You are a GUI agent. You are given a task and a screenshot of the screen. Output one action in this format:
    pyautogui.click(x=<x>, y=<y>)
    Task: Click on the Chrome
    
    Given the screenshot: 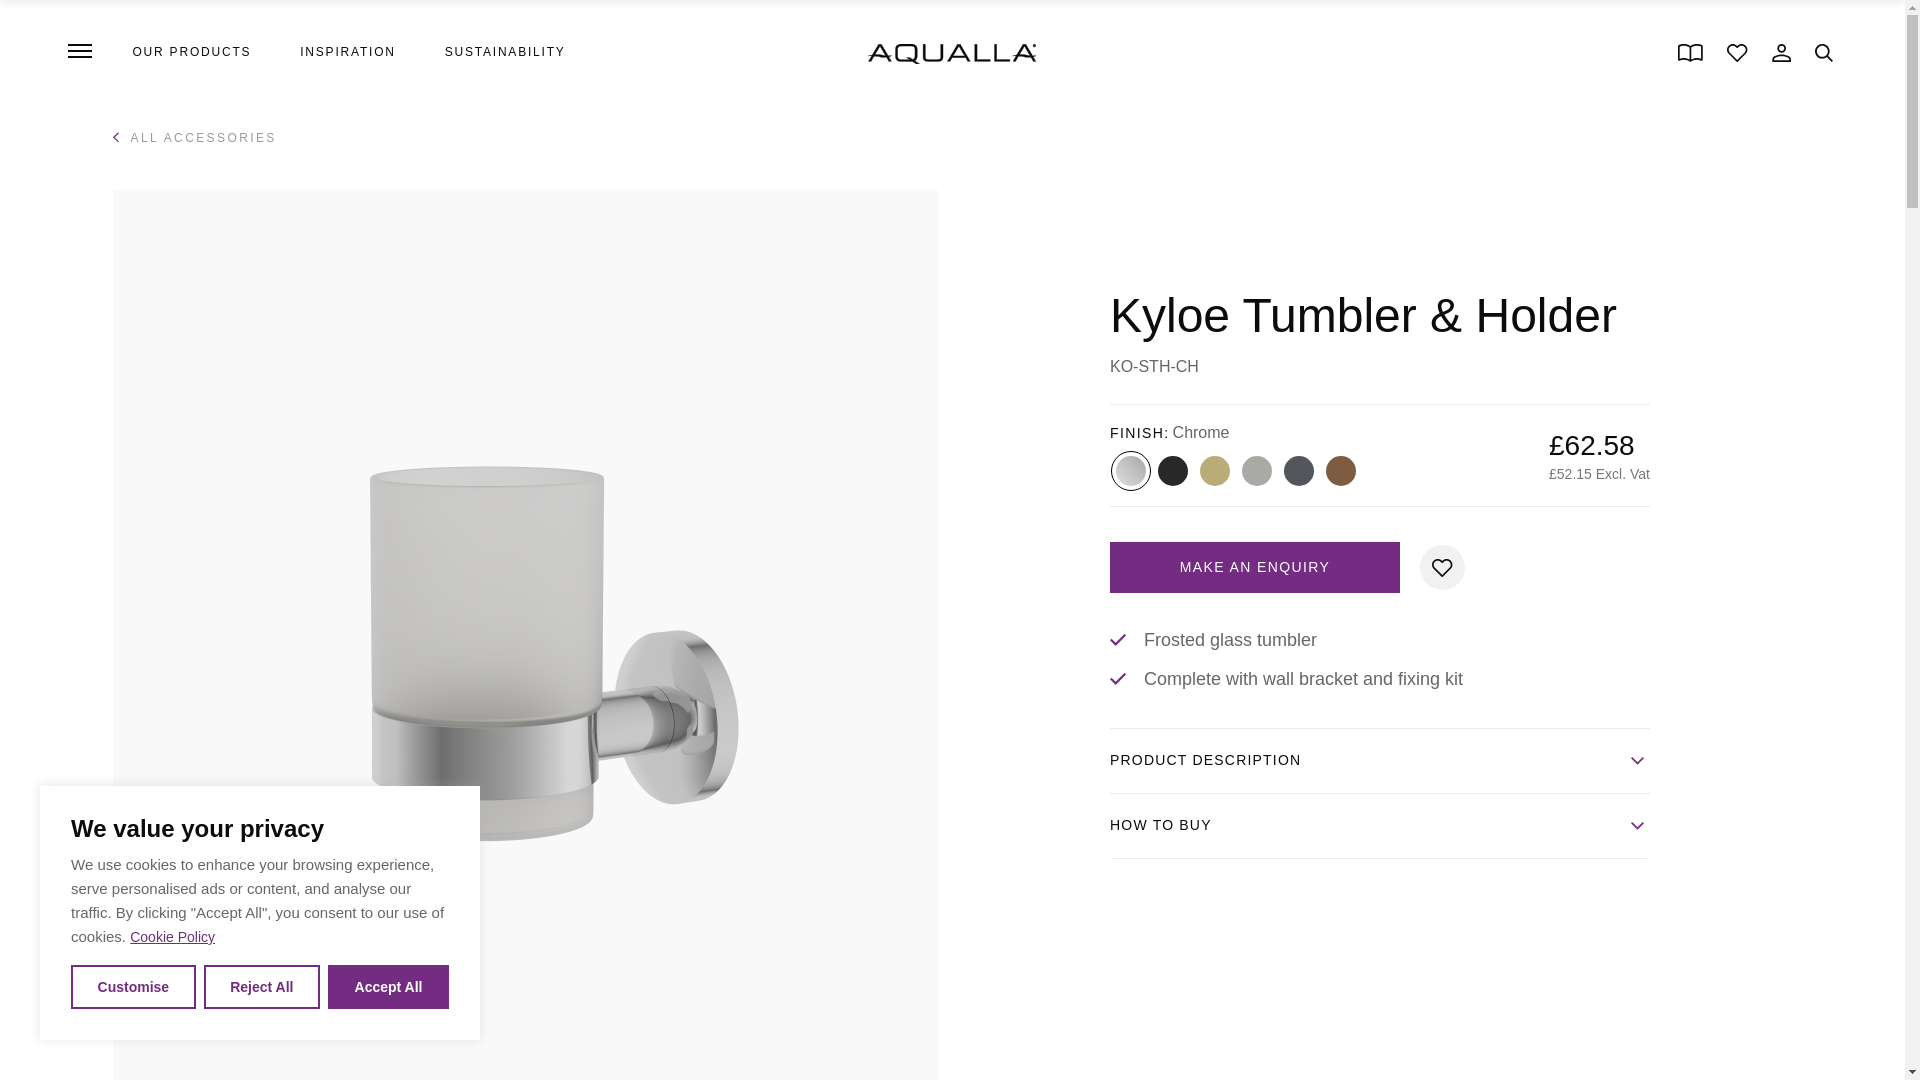 What is the action you would take?
    pyautogui.click(x=1130, y=470)
    